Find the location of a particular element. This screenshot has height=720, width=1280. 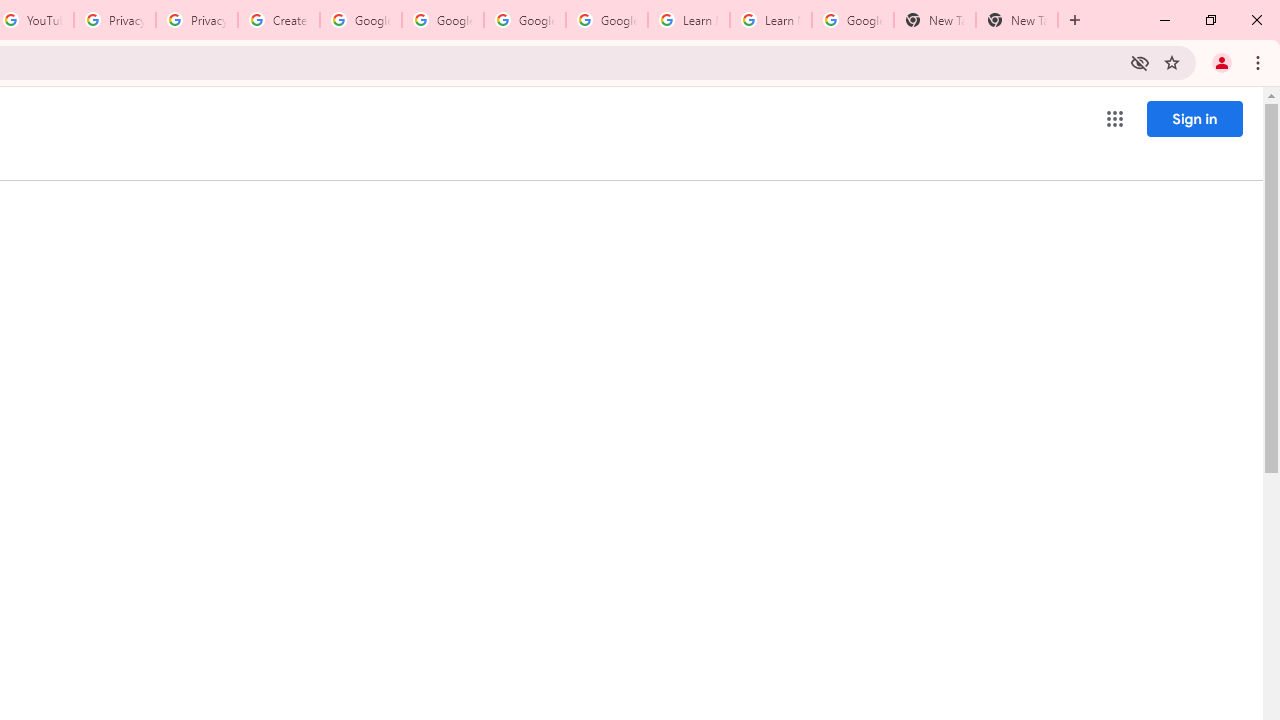

New Tab is located at coordinates (934, 20).